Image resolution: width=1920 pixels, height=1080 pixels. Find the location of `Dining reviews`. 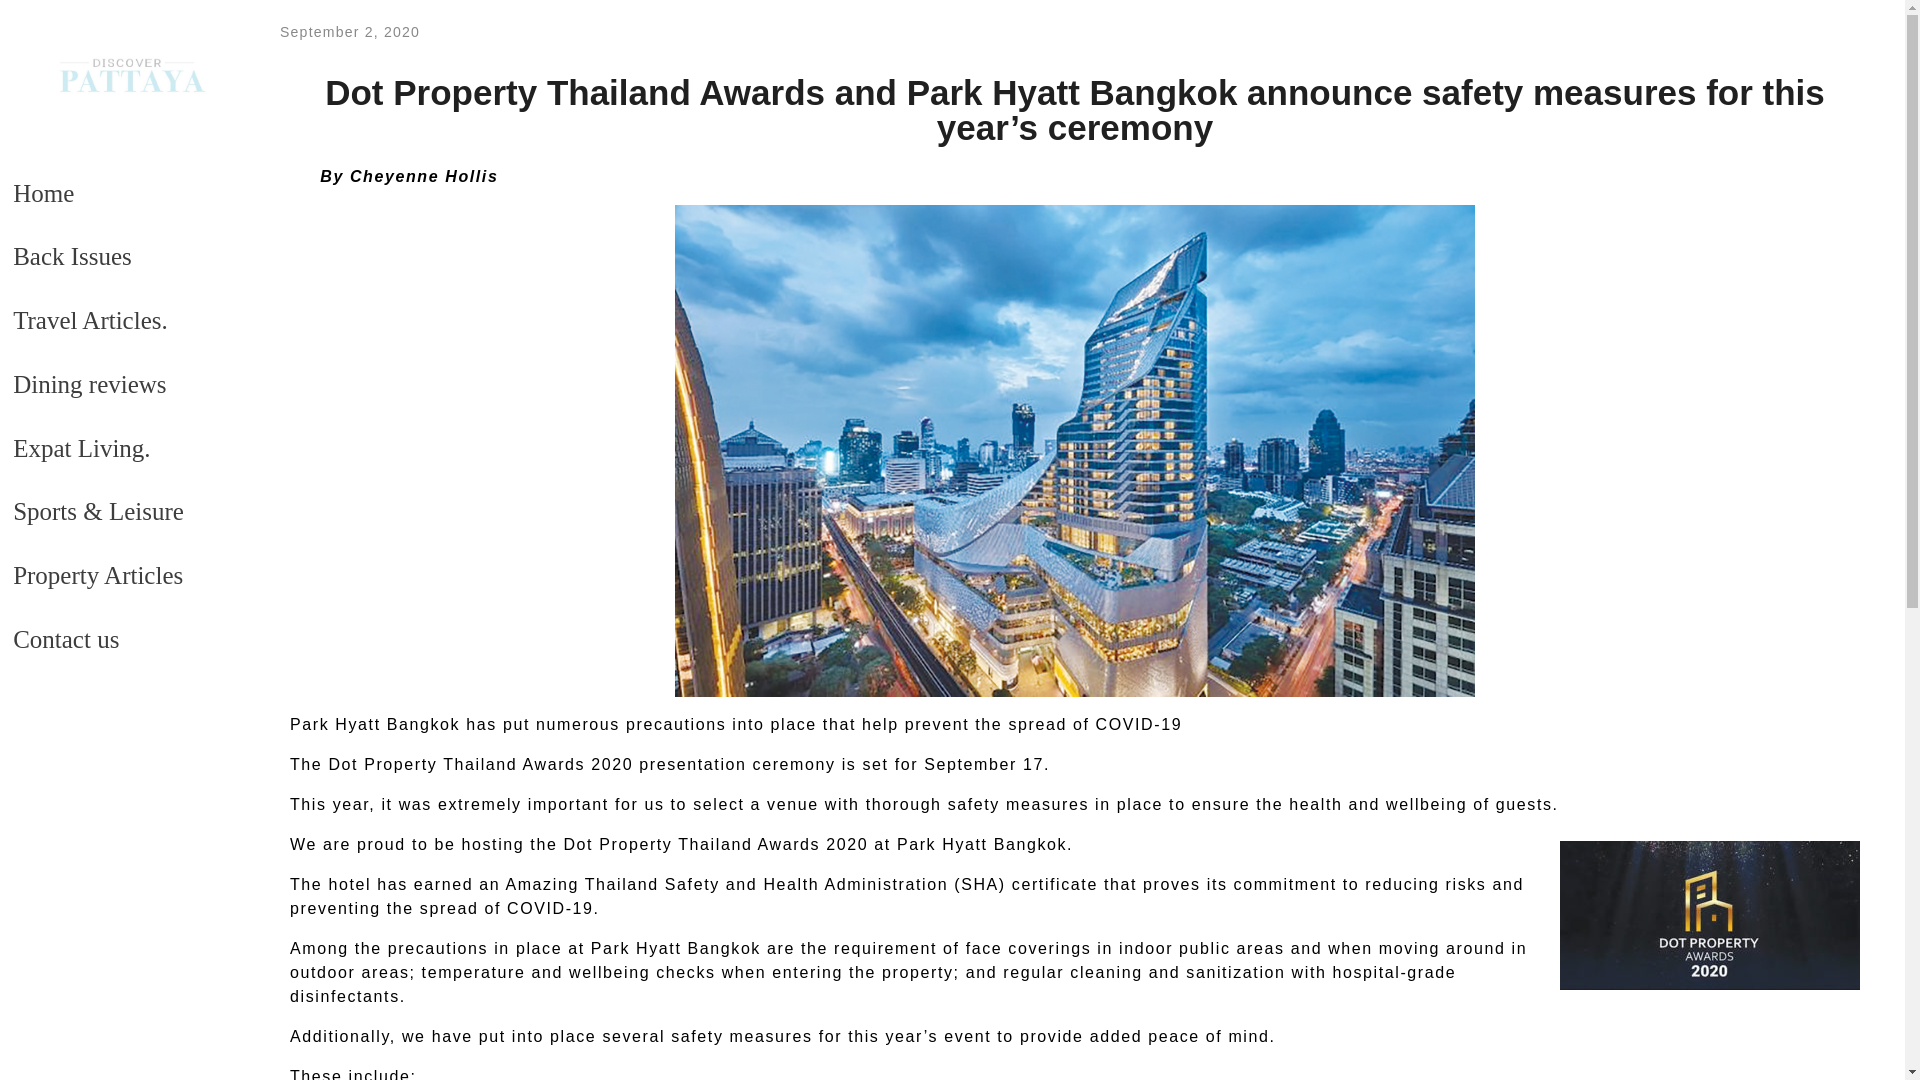

Dining reviews is located at coordinates (122, 78).